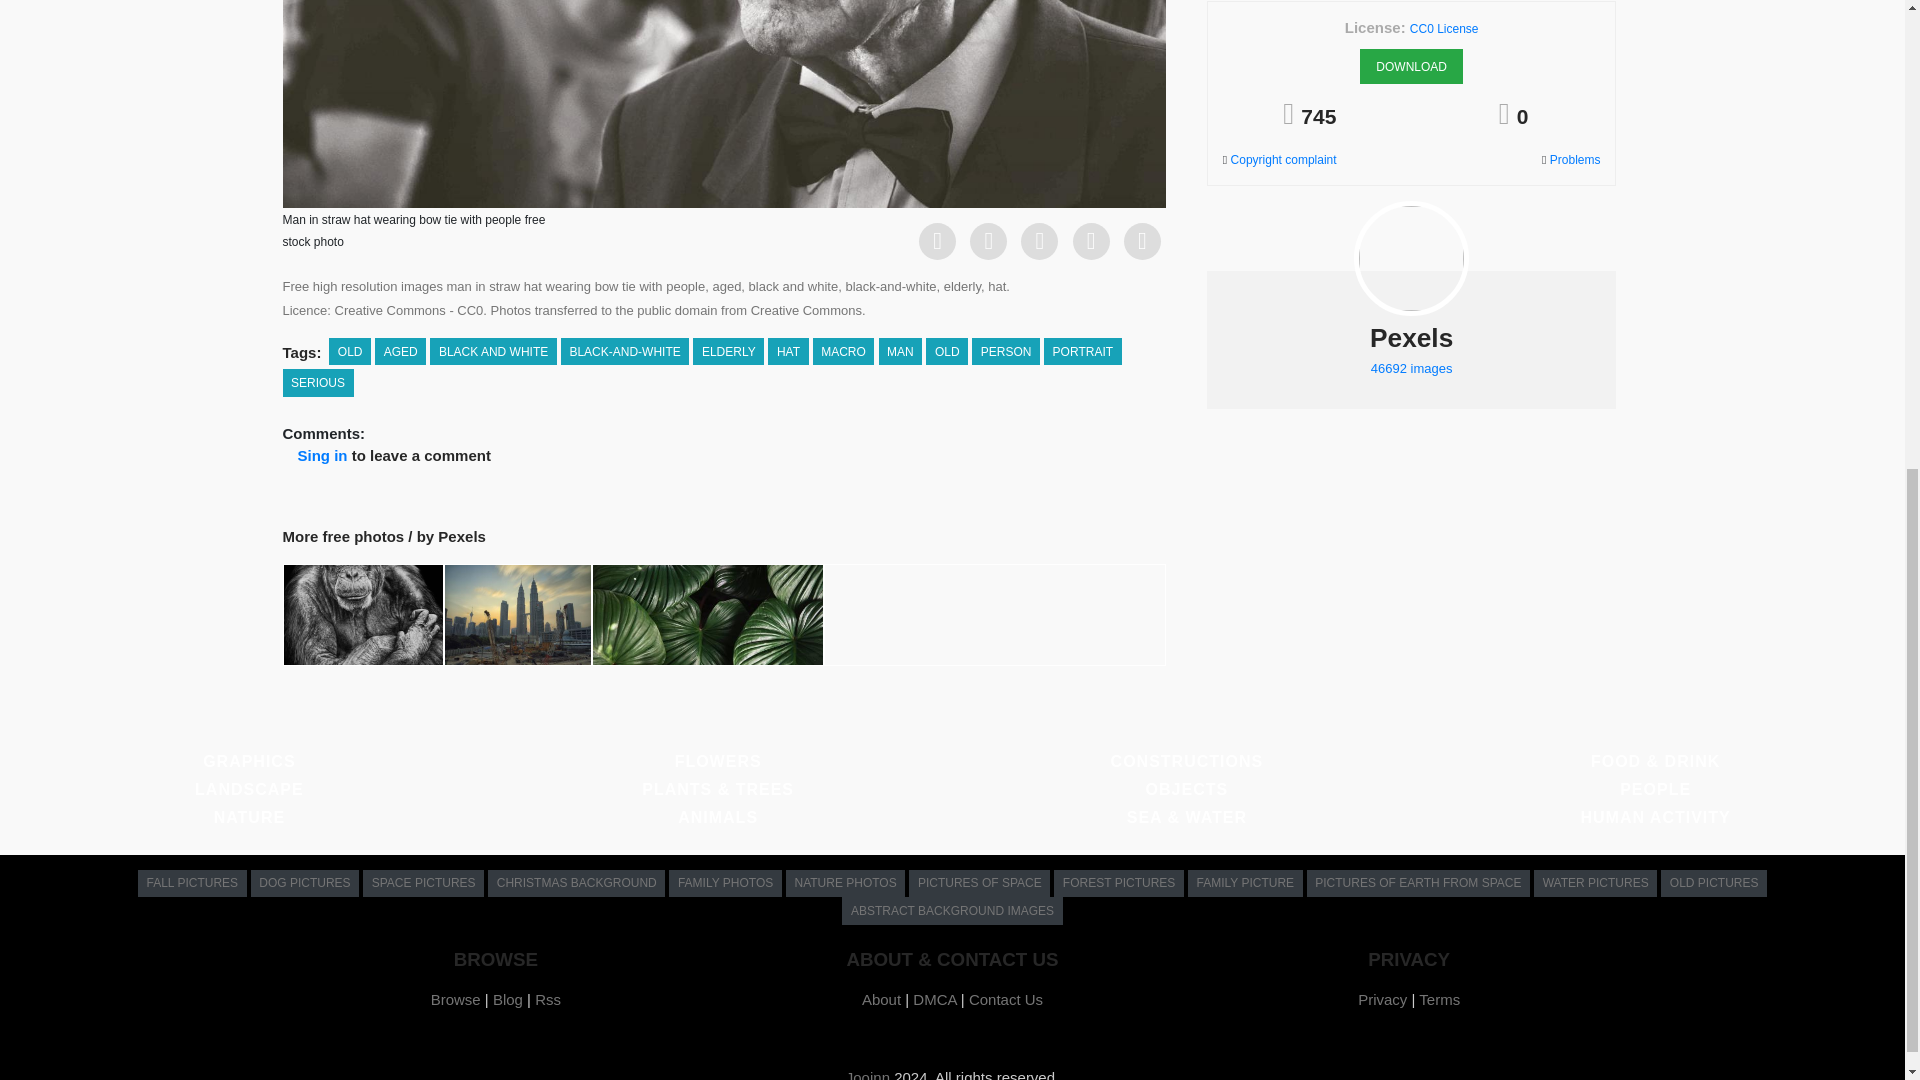 This screenshot has height=1080, width=1920. I want to click on BLACK-AND-WHITE, so click(624, 352).